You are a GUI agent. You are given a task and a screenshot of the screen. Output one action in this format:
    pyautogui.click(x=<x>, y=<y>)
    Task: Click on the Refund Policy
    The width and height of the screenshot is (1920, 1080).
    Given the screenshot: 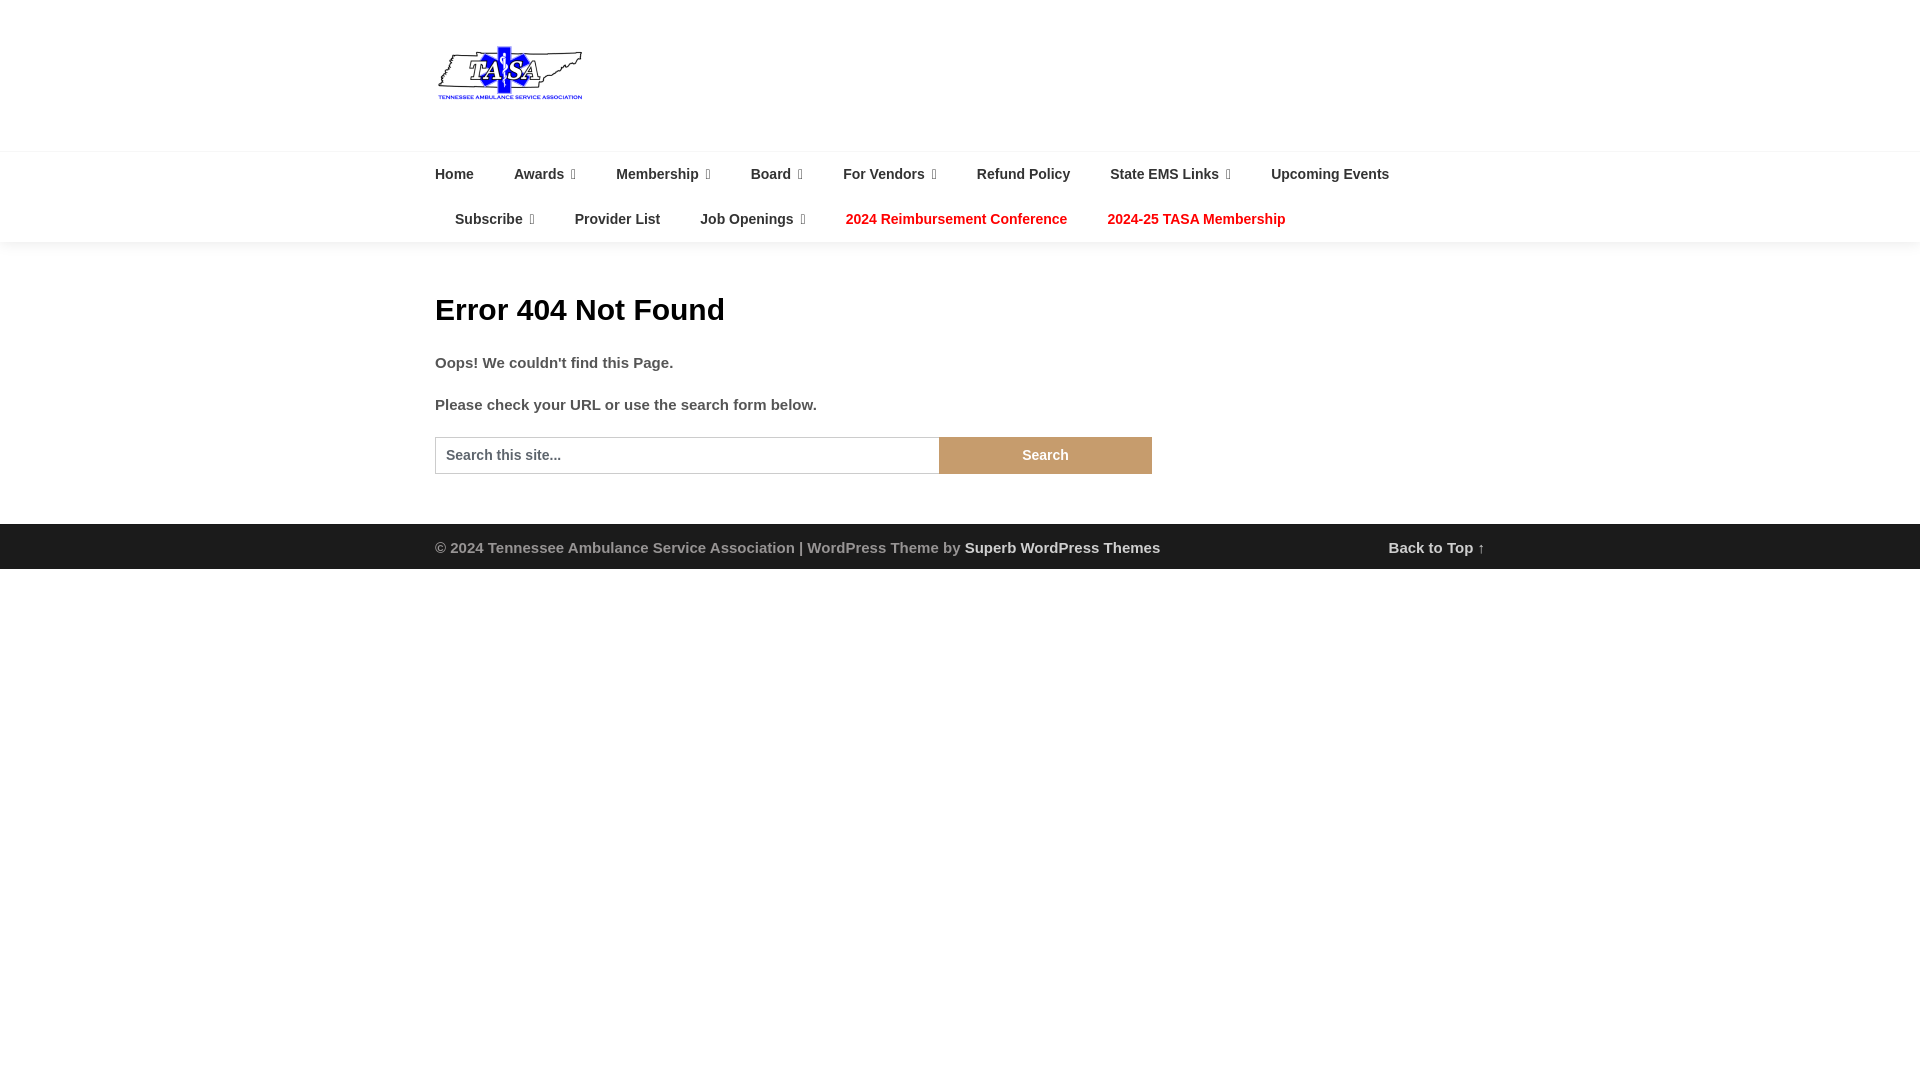 What is the action you would take?
    pyautogui.click(x=1023, y=174)
    